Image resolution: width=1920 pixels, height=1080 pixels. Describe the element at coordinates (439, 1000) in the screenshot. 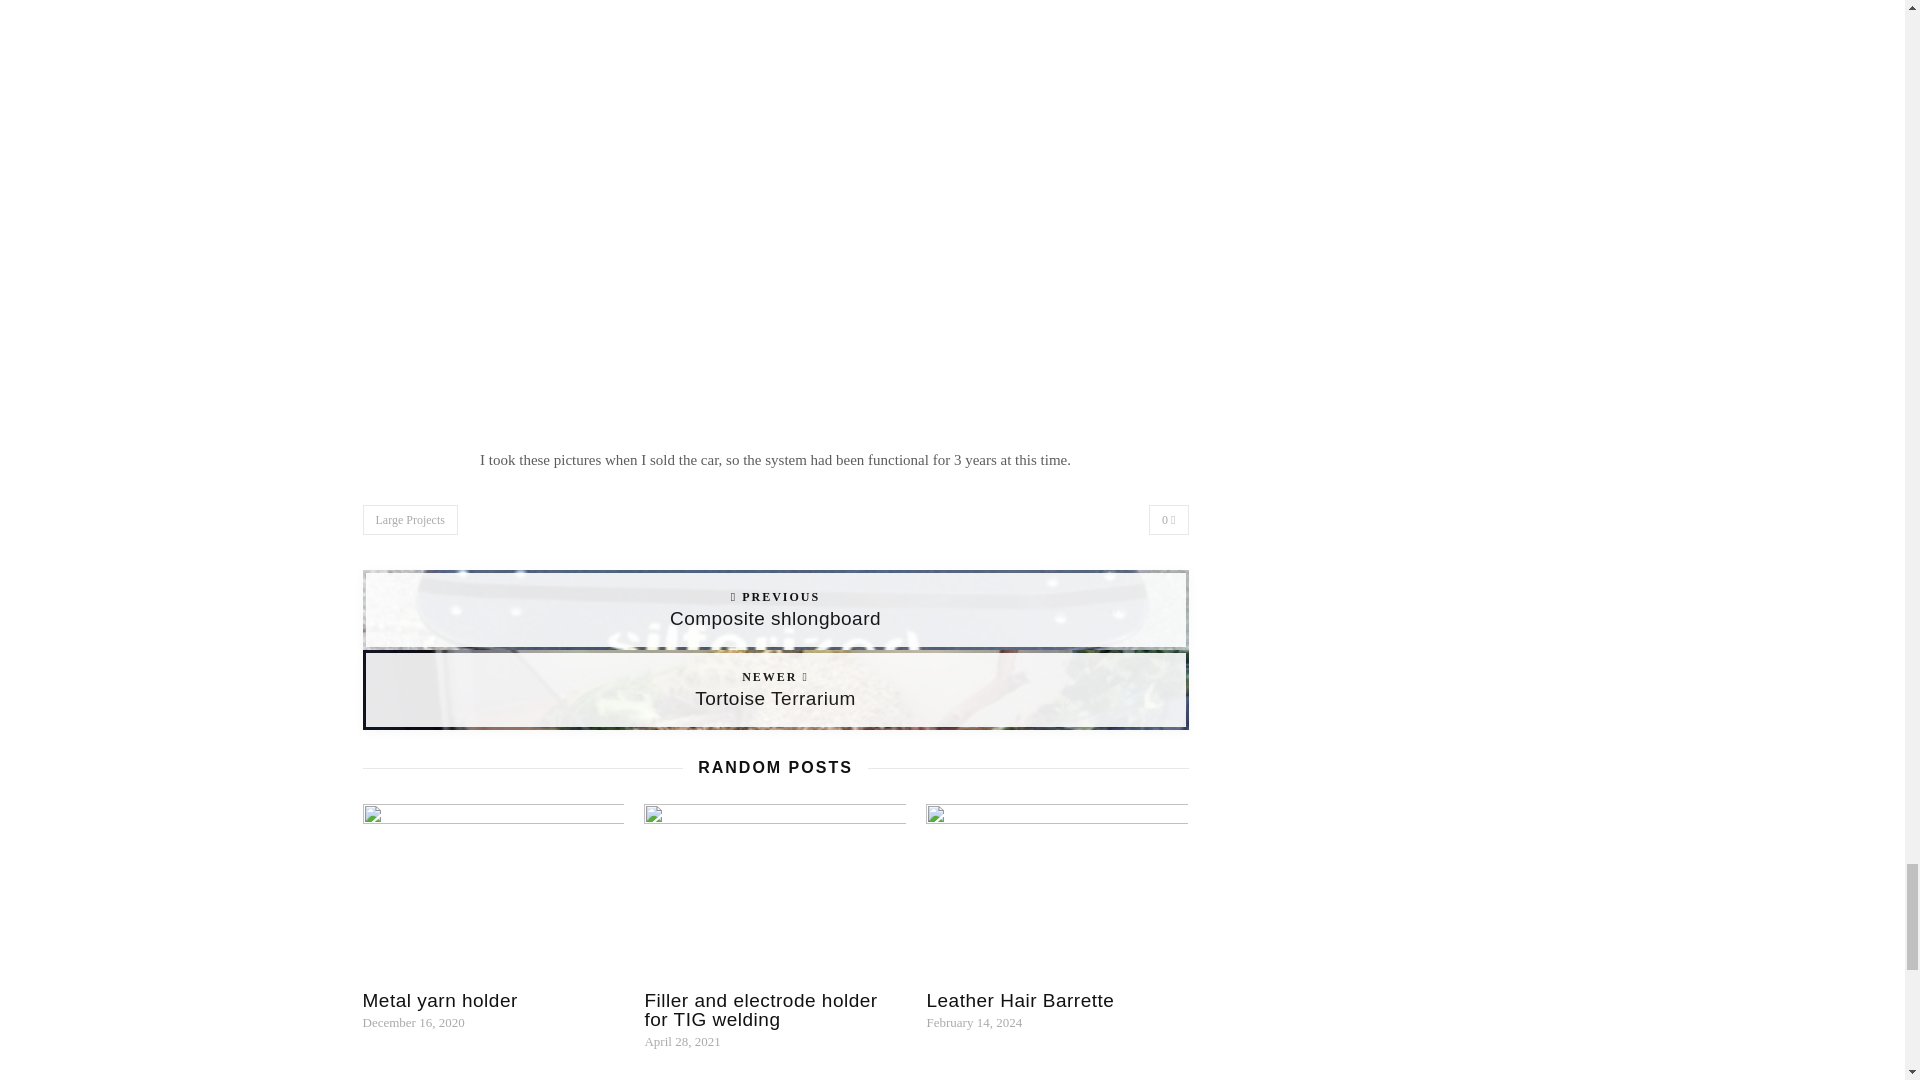

I see `Filler and electrode holder for TIG welding` at that location.